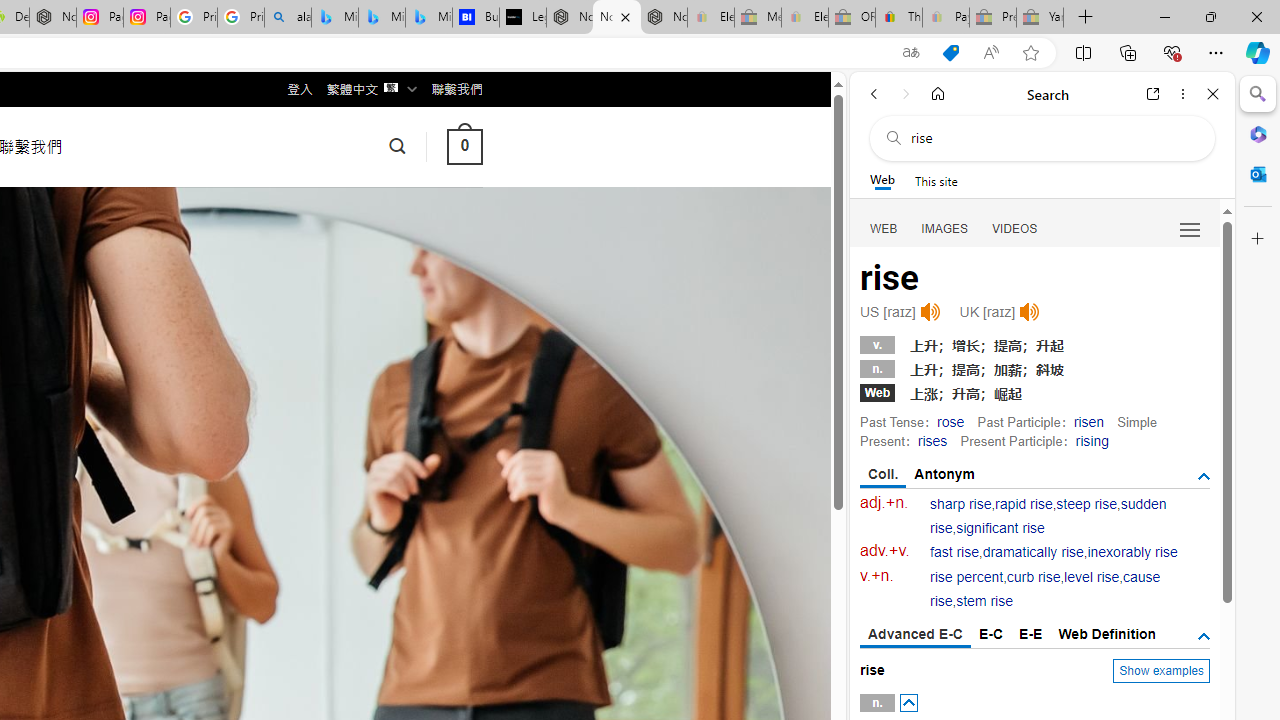  Describe the element at coordinates (1000, 528) in the screenshot. I see `significant rise` at that location.